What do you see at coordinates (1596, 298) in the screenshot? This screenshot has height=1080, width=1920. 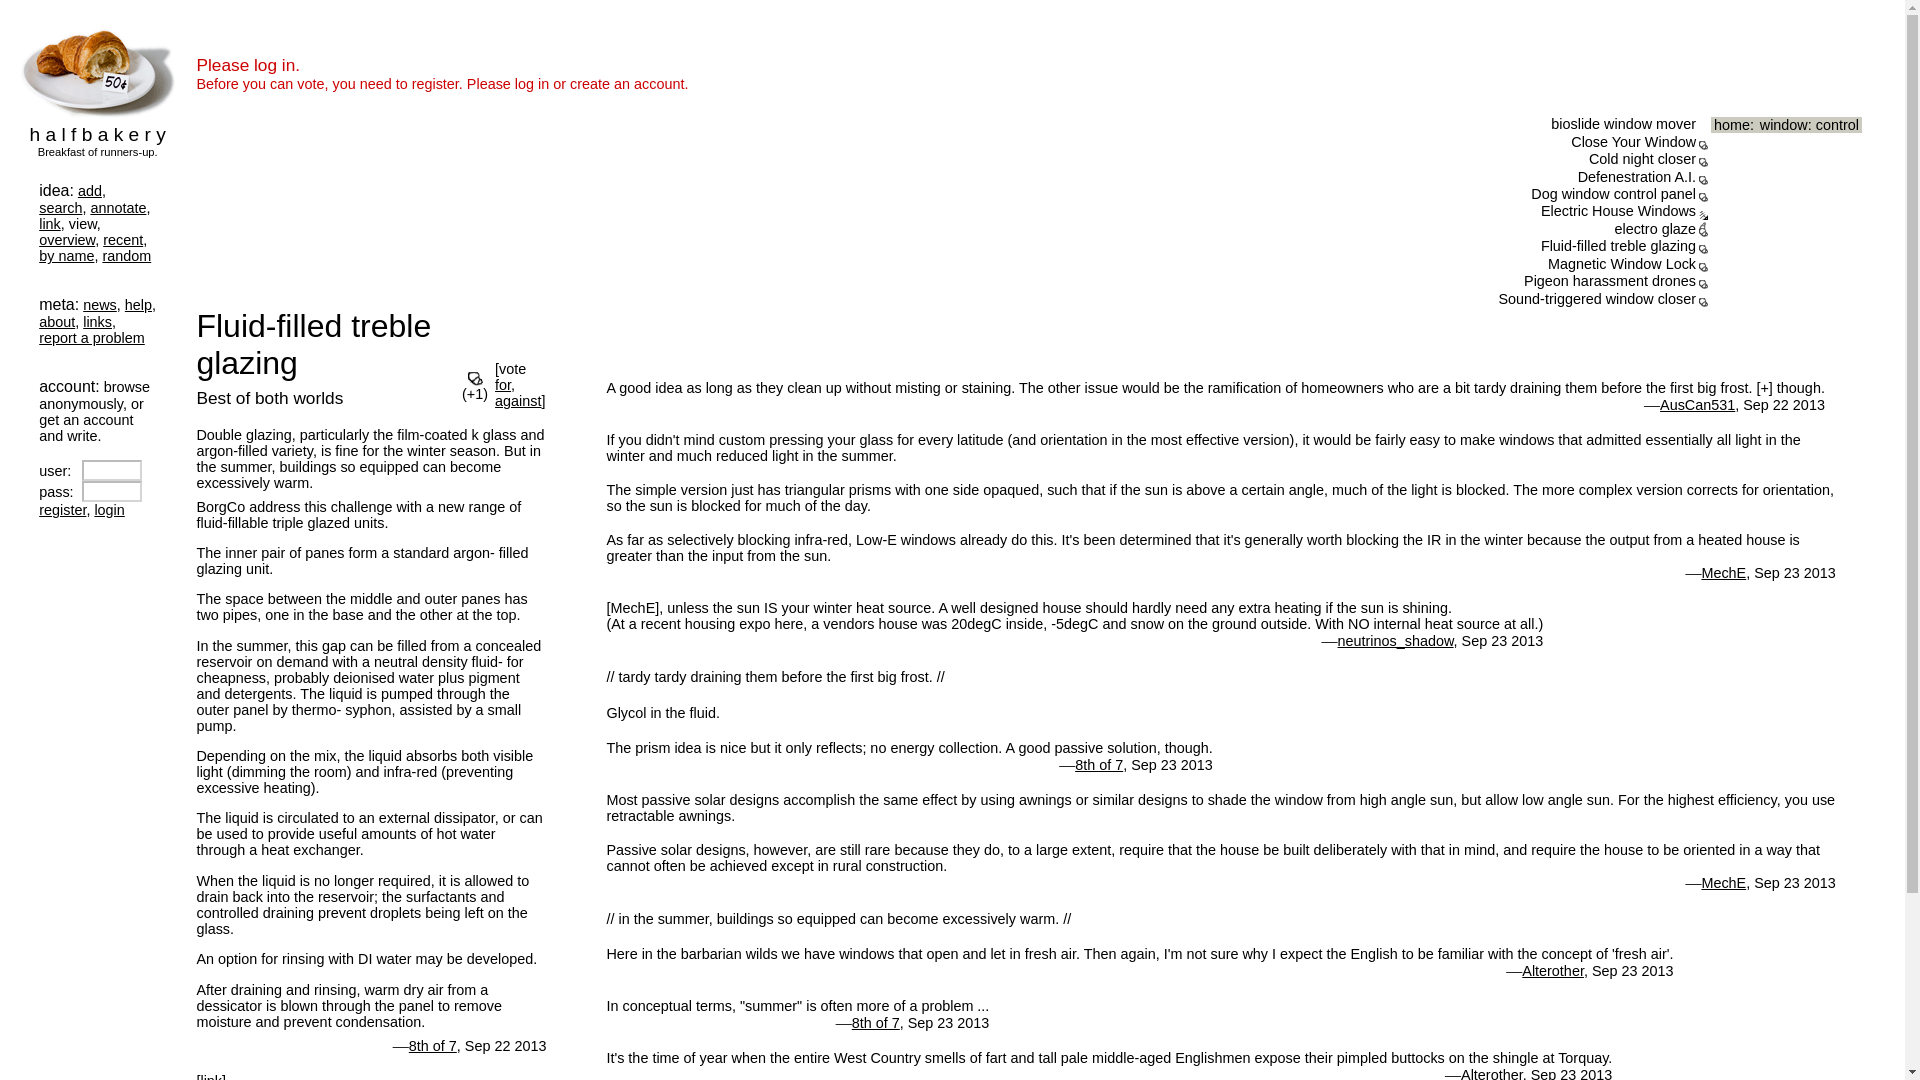 I see `Sound-triggered window closer` at bounding box center [1596, 298].